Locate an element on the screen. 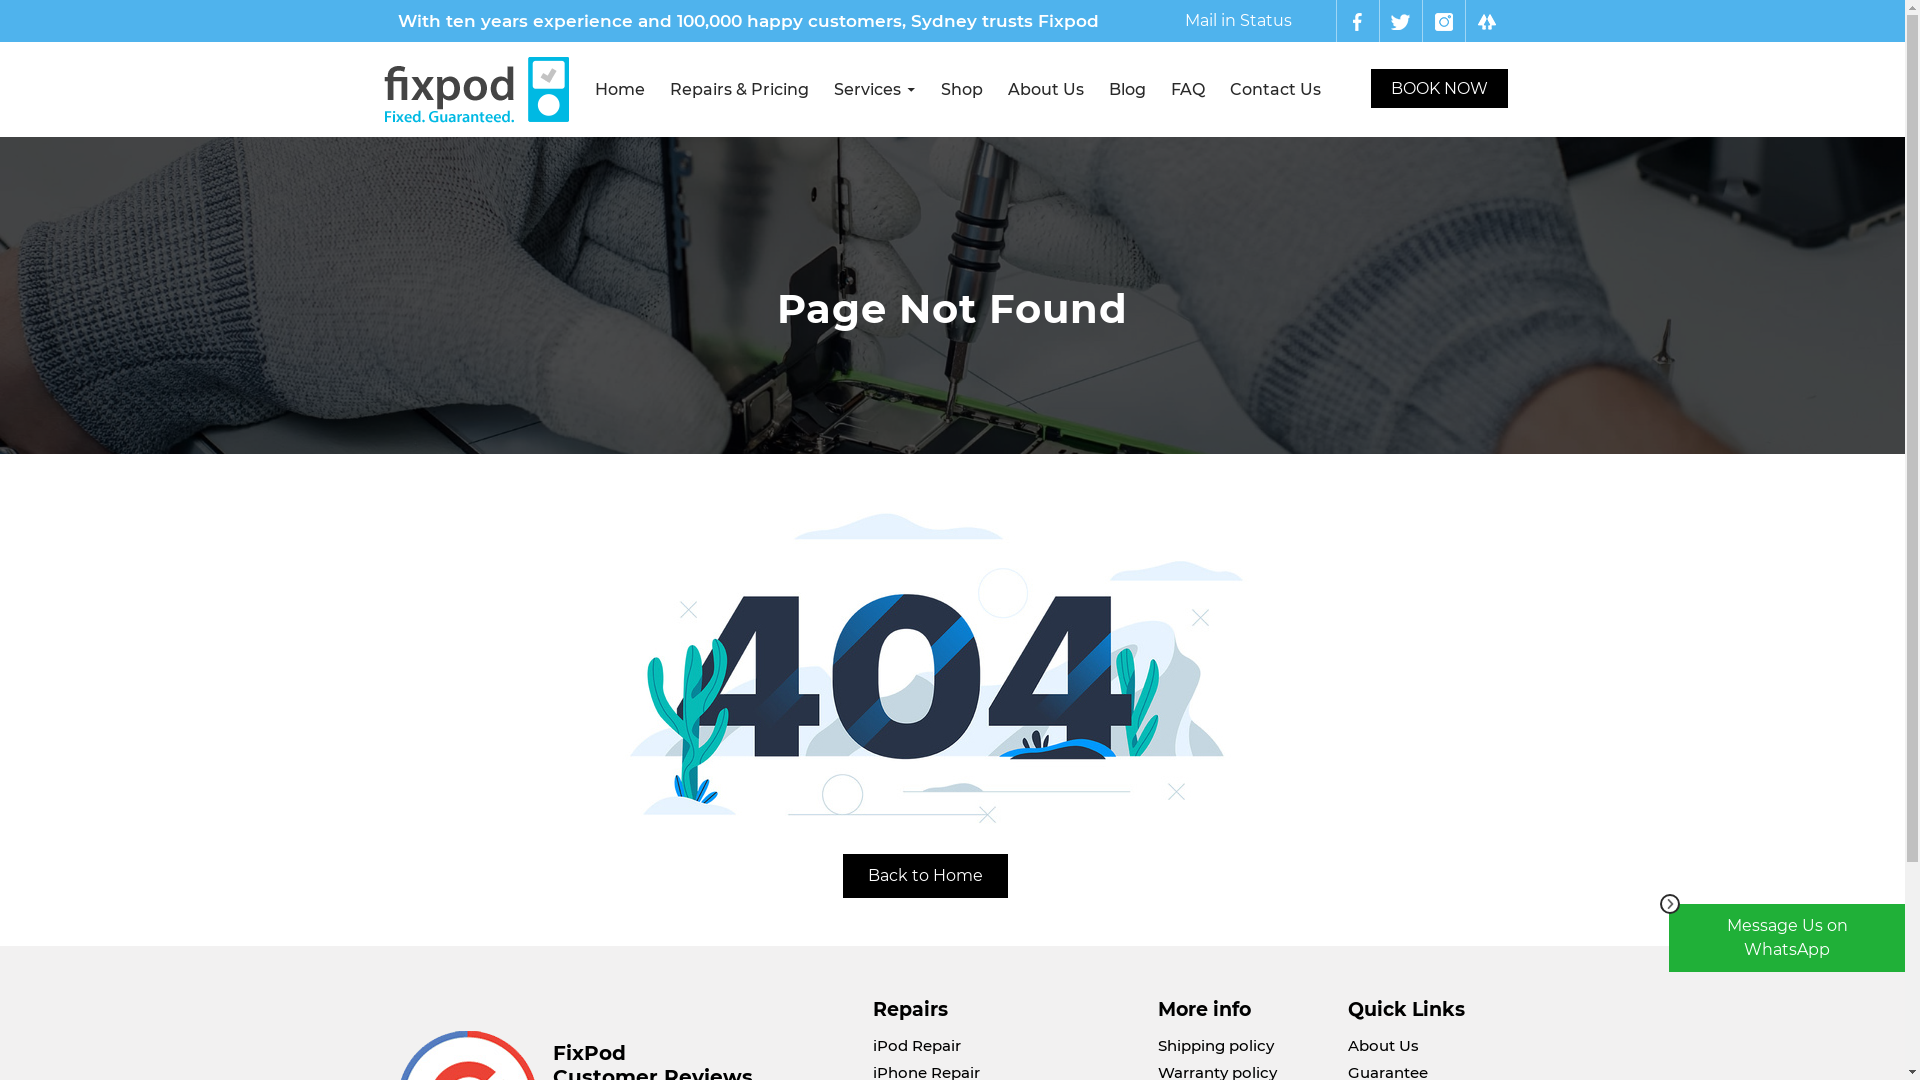 Image resolution: width=1920 pixels, height=1080 pixels. Message Us on WhatsApp is located at coordinates (1787, 938).